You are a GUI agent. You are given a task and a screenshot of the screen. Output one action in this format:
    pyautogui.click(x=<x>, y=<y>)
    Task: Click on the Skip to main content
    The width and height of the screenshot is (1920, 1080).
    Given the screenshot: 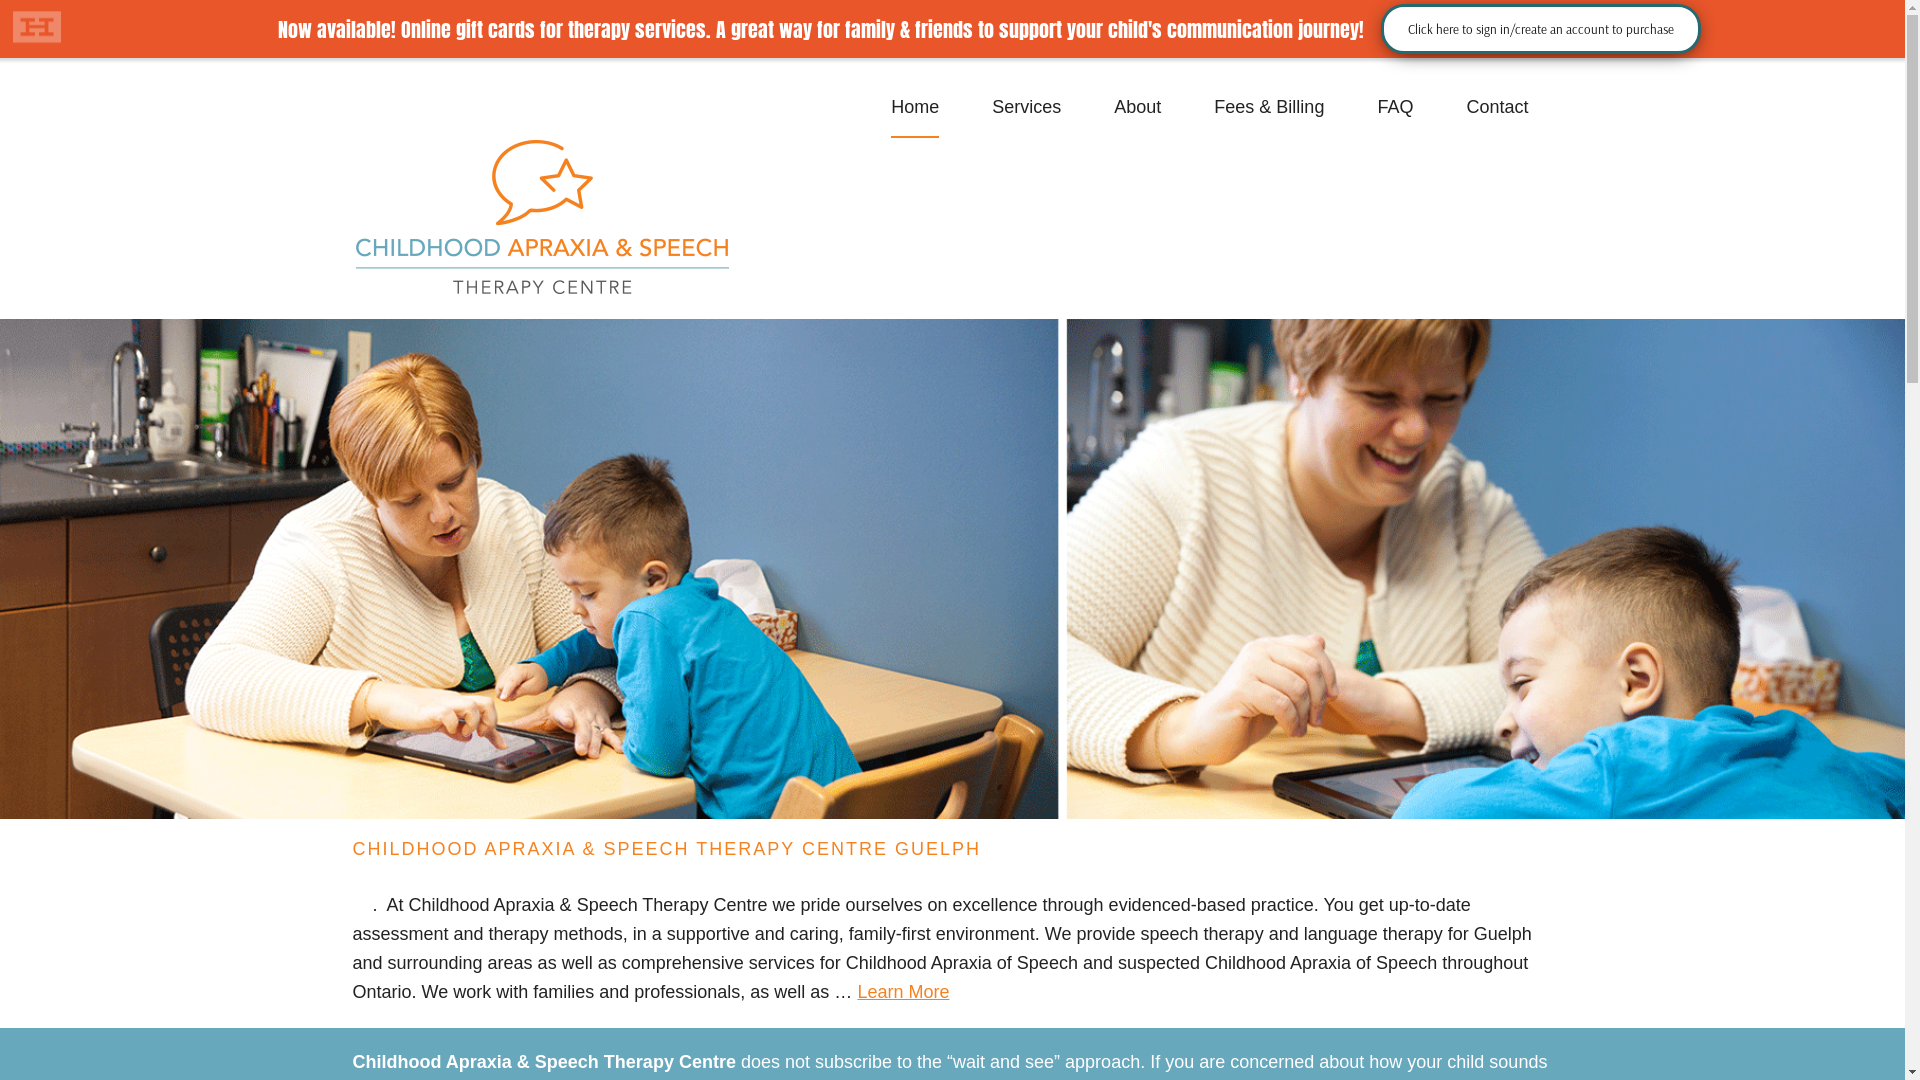 What is the action you would take?
    pyautogui.click(x=0, y=58)
    